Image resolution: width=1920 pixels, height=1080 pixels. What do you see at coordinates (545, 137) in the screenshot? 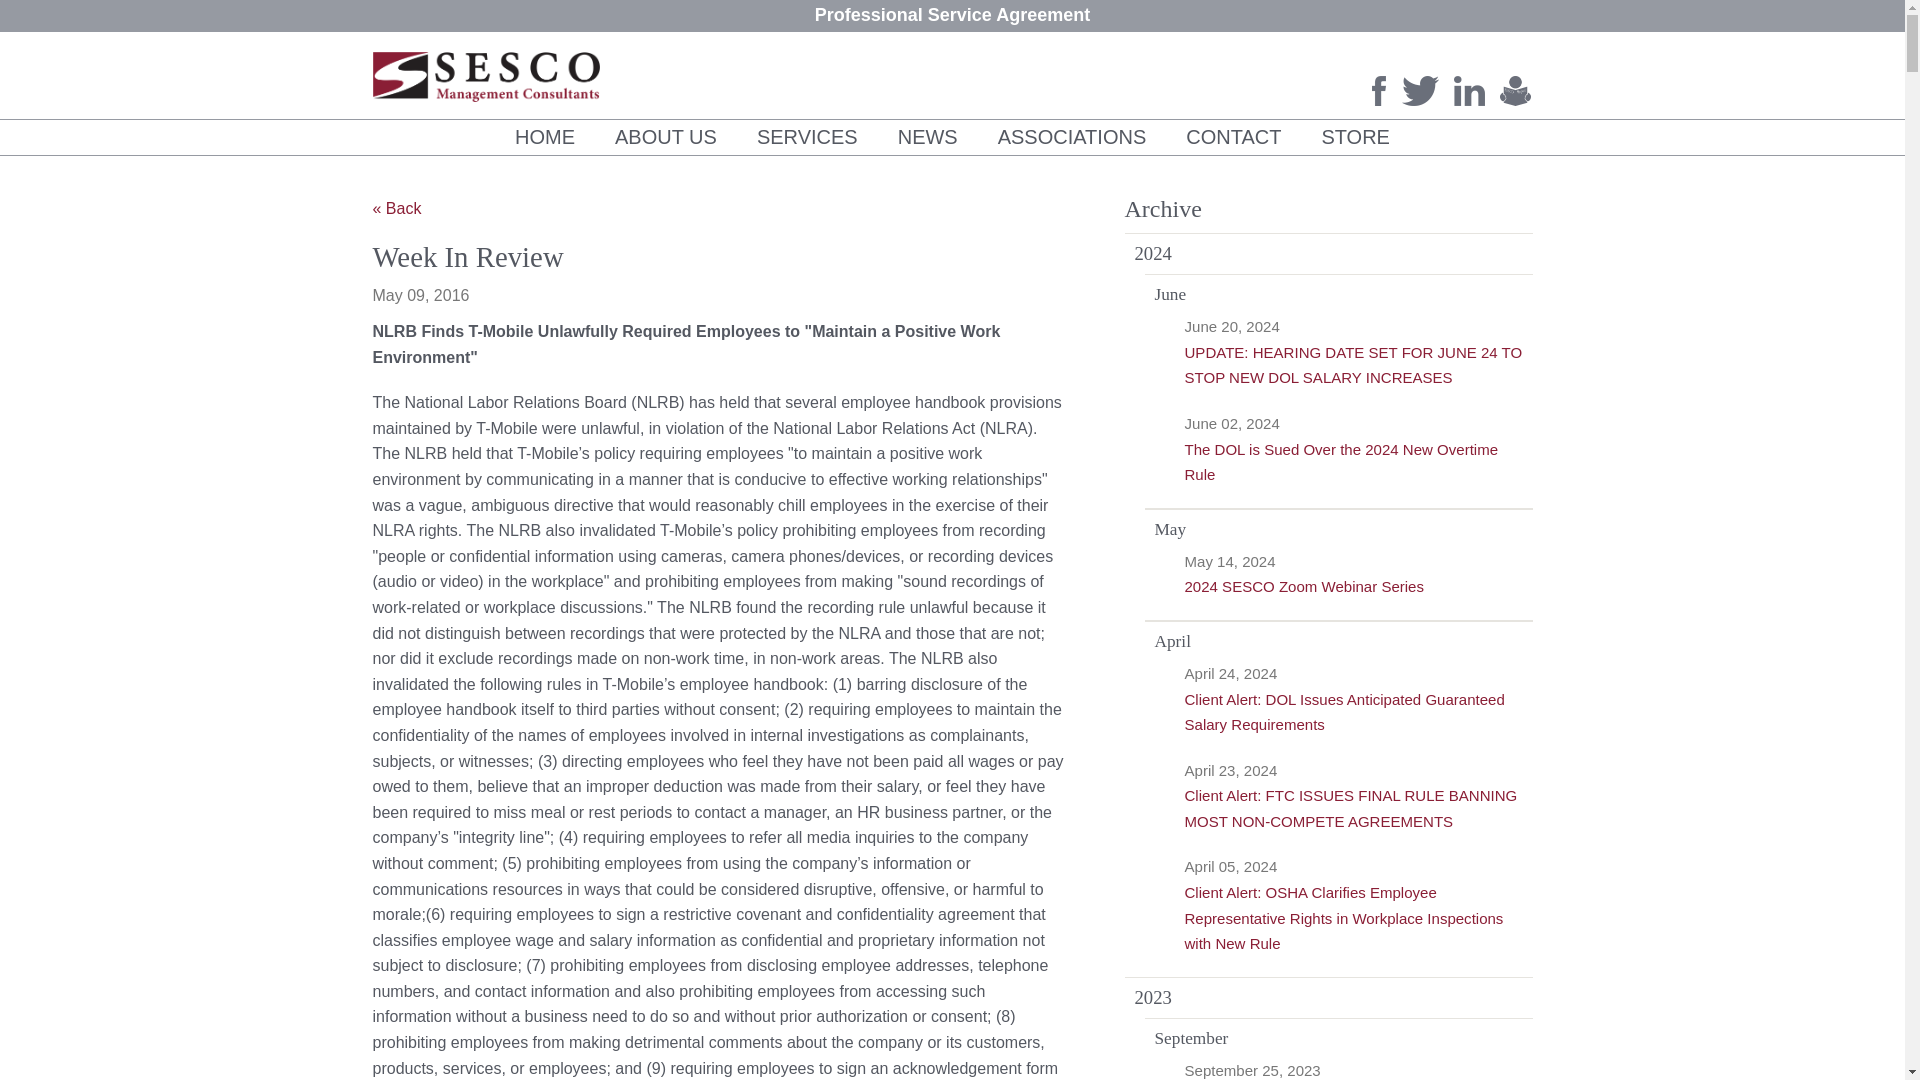
I see `HOME` at bounding box center [545, 137].